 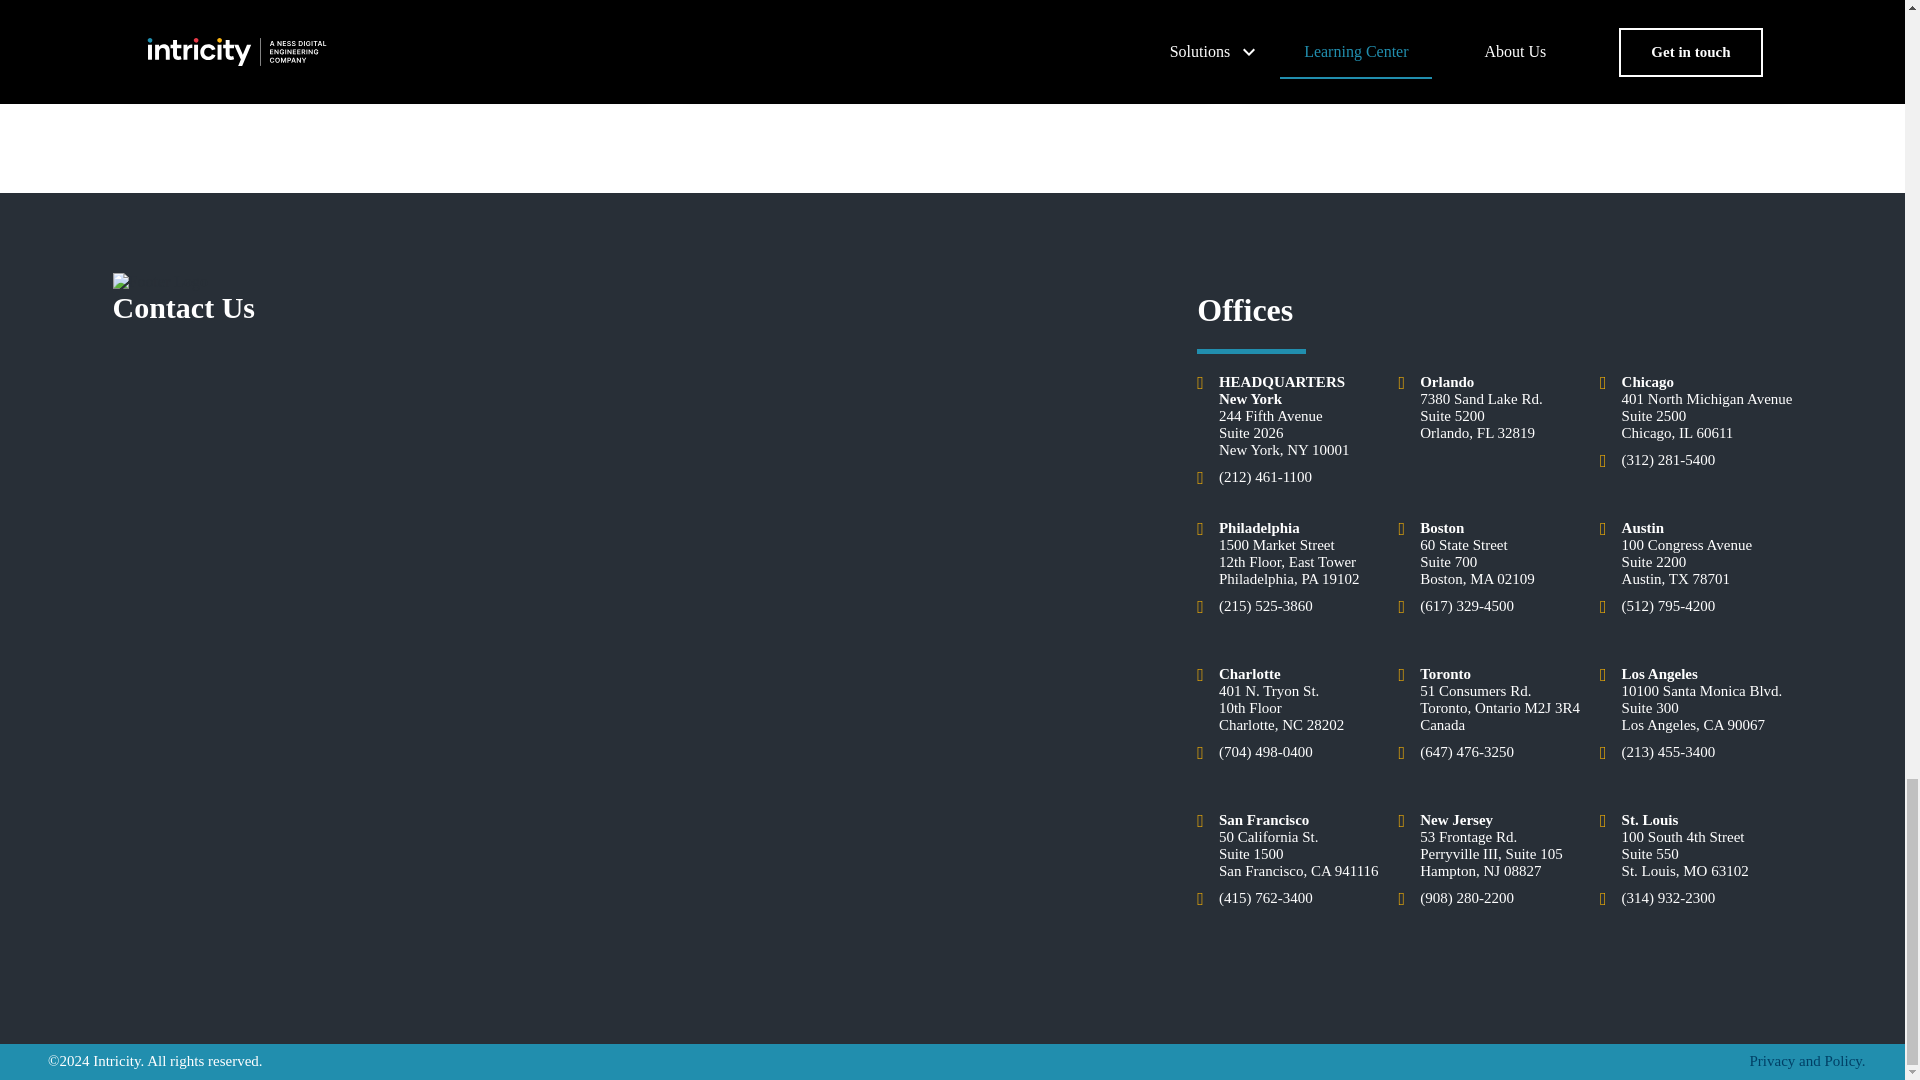 I want to click on Register now, so click(x=226, y=28).